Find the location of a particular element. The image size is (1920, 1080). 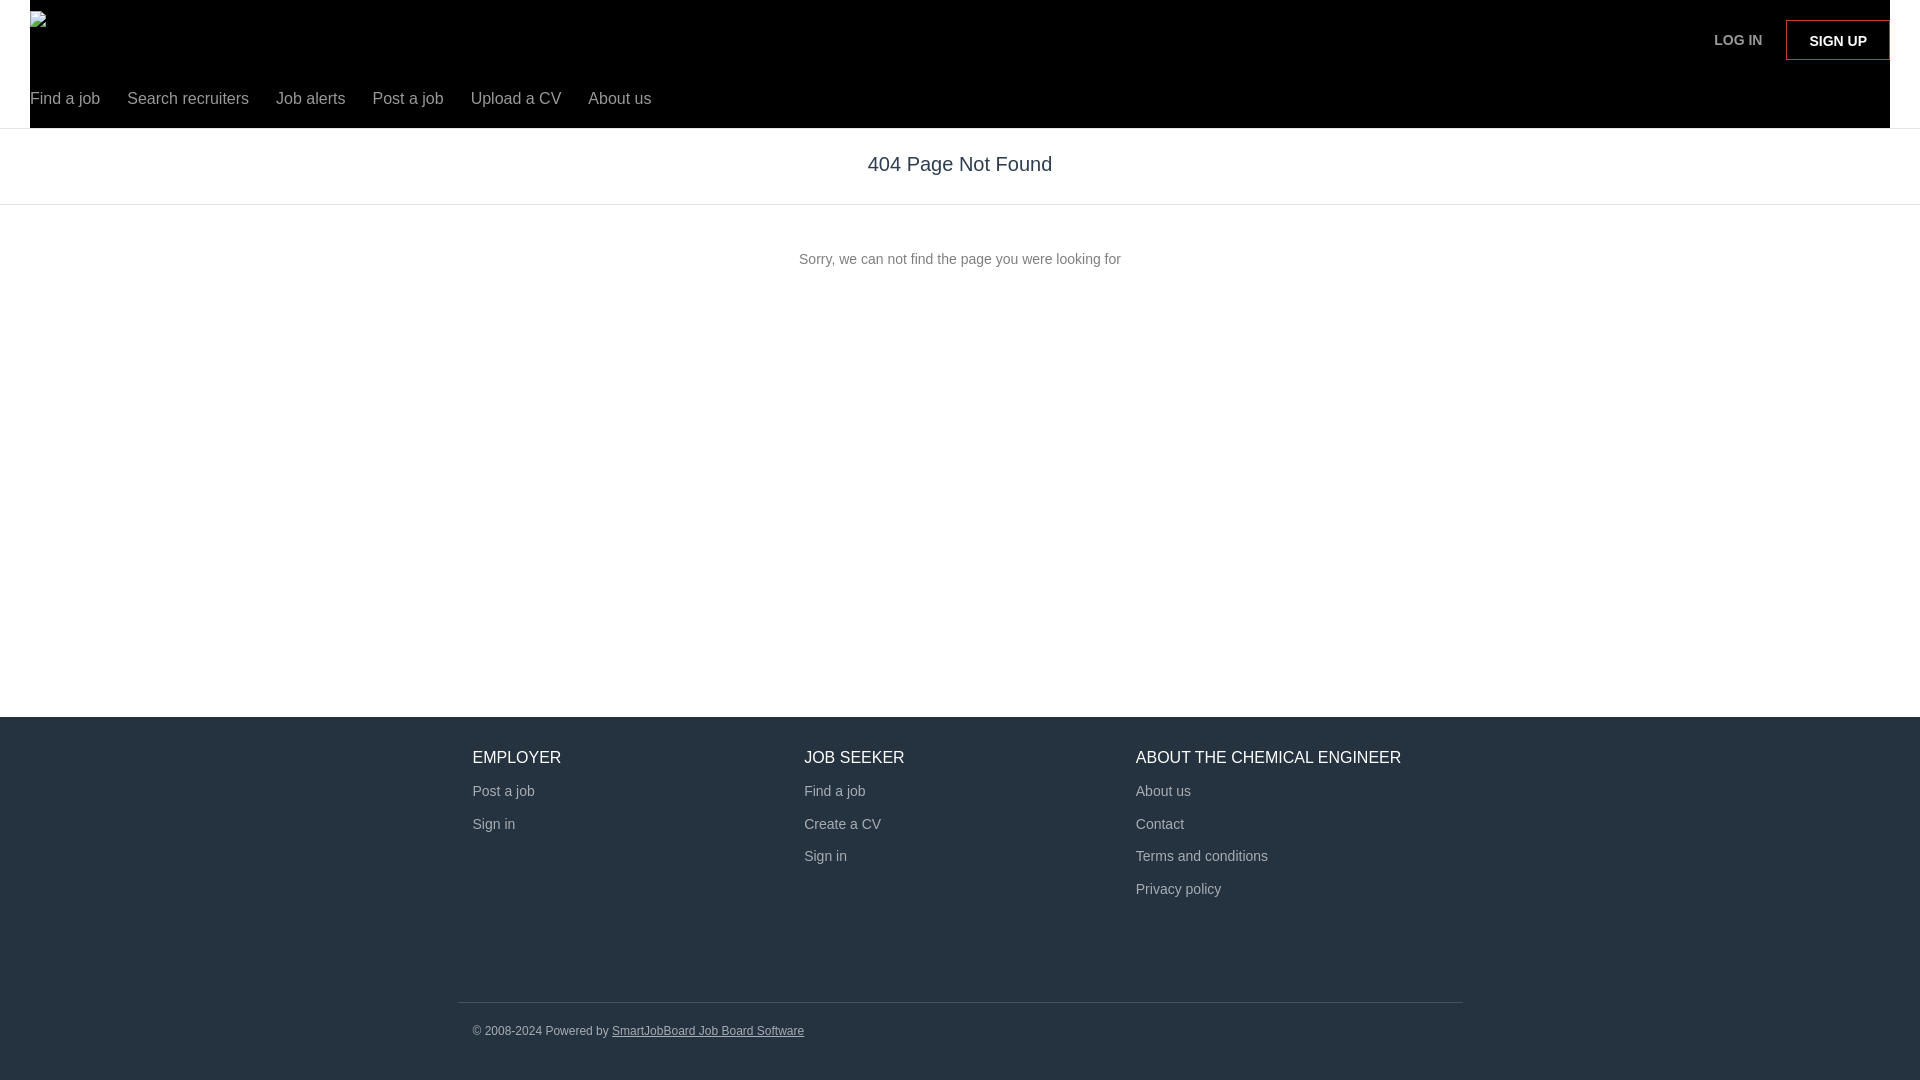

Post a job is located at coordinates (502, 791).